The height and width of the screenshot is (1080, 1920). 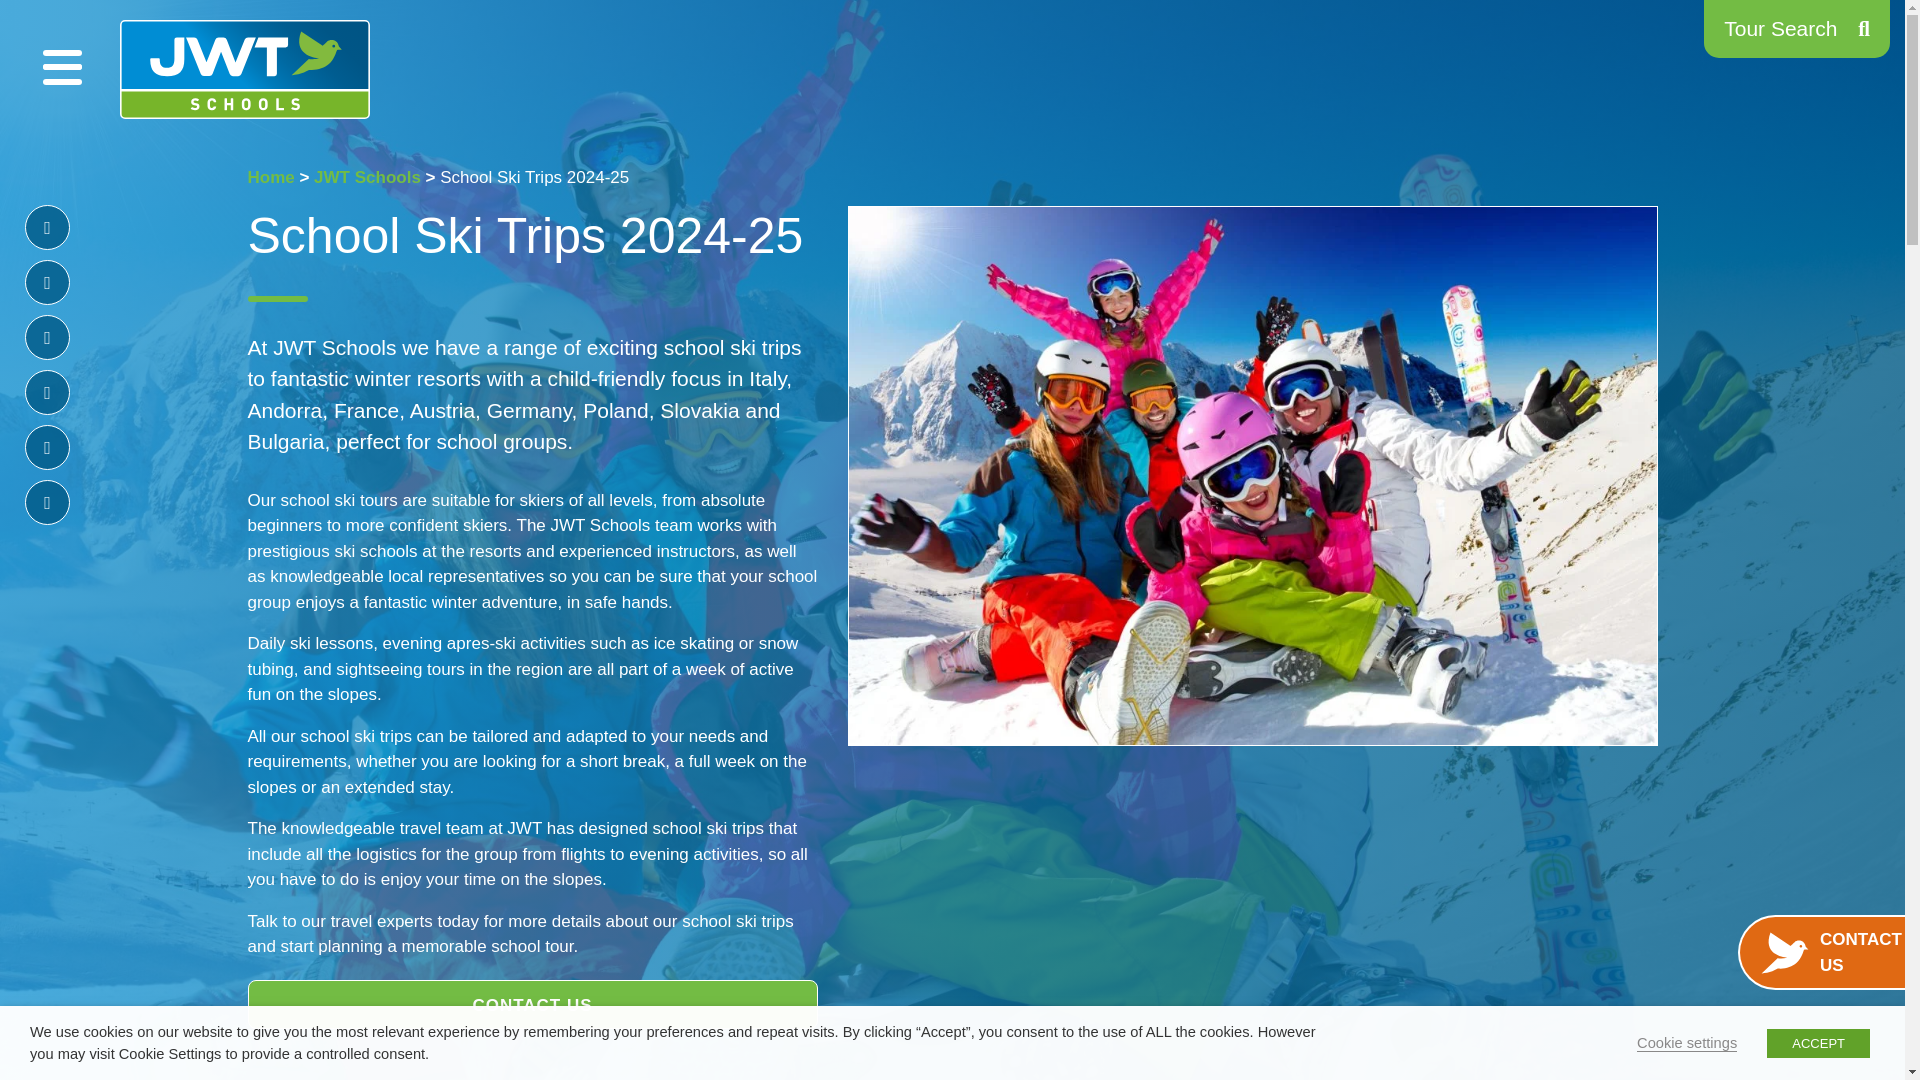 I want to click on Link to JWT Travel YouTube Page, so click(x=46, y=502).